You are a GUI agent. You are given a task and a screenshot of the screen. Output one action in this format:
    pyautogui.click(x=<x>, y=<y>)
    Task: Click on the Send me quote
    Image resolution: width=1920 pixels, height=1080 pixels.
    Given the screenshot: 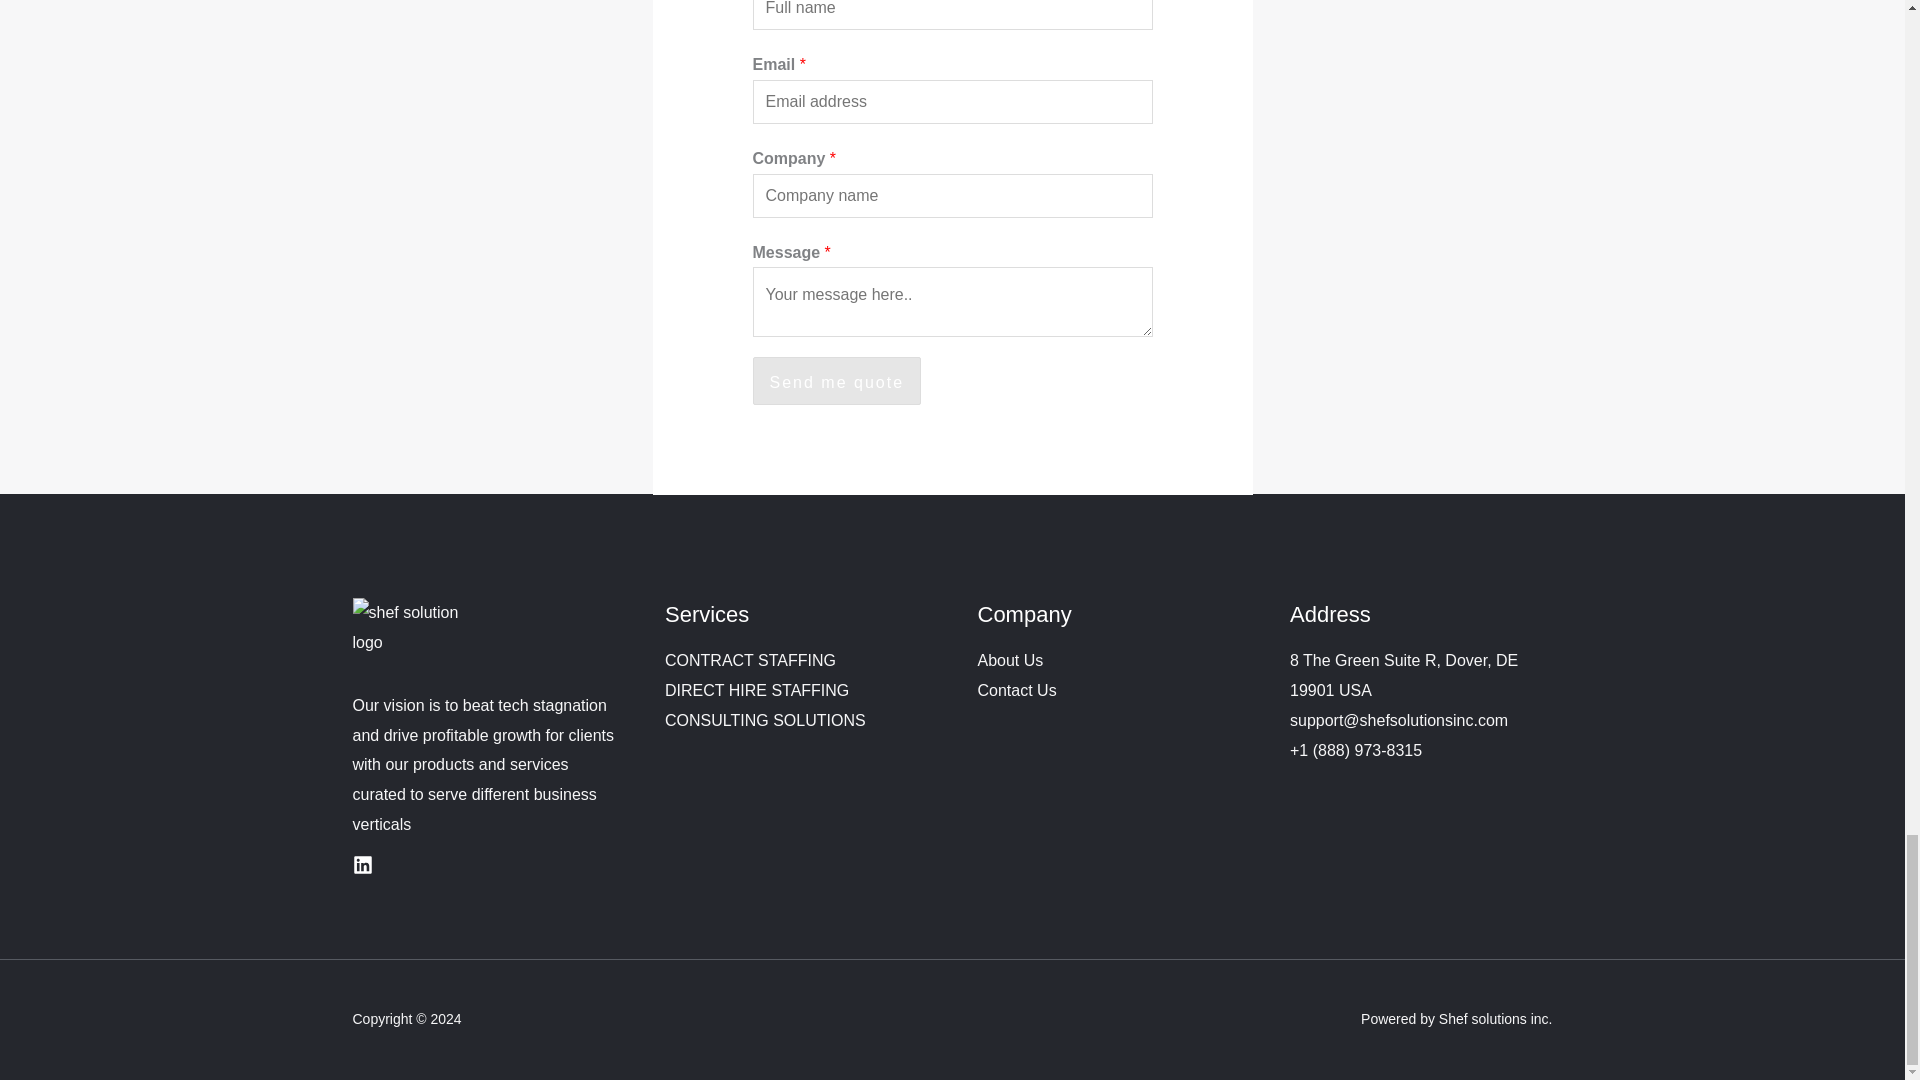 What is the action you would take?
    pyautogui.click(x=836, y=381)
    